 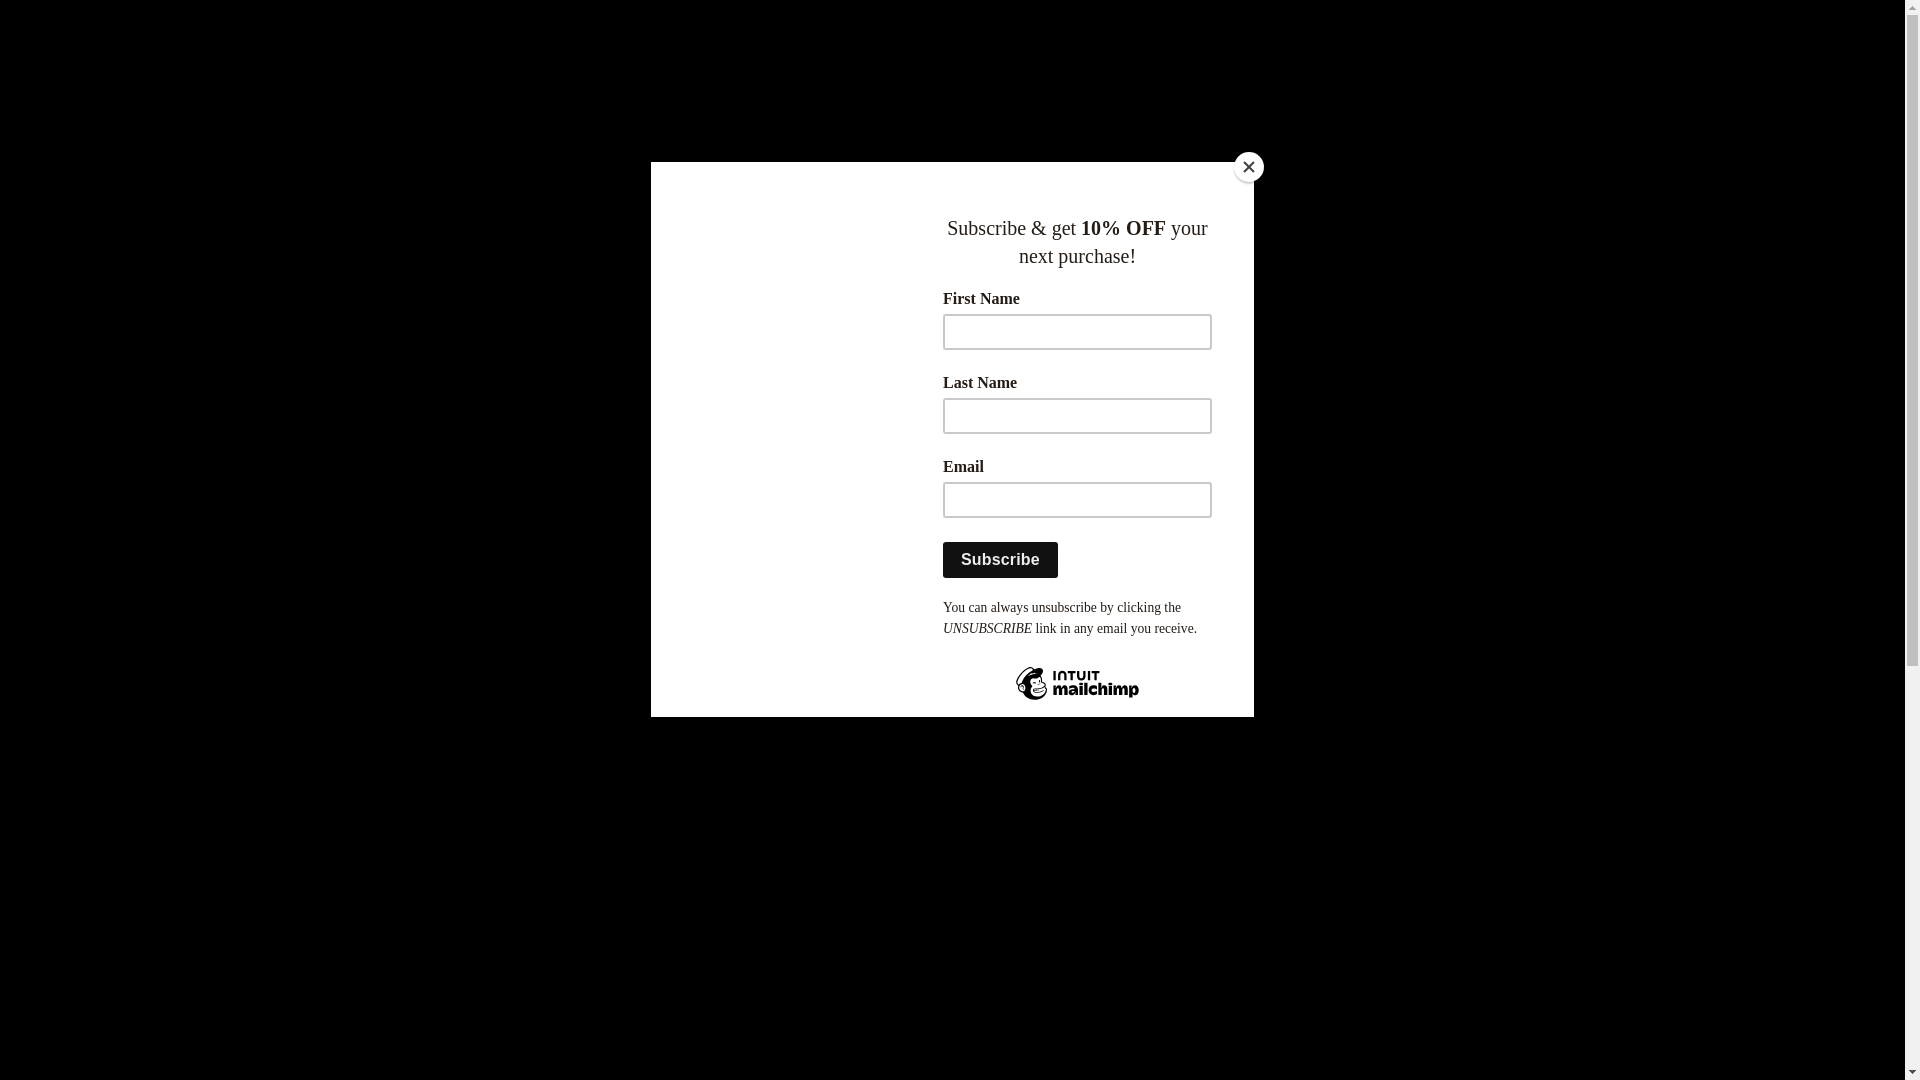 What do you see at coordinates (824, 415) in the screenshot?
I see `PERMANENT JEWELRY` at bounding box center [824, 415].